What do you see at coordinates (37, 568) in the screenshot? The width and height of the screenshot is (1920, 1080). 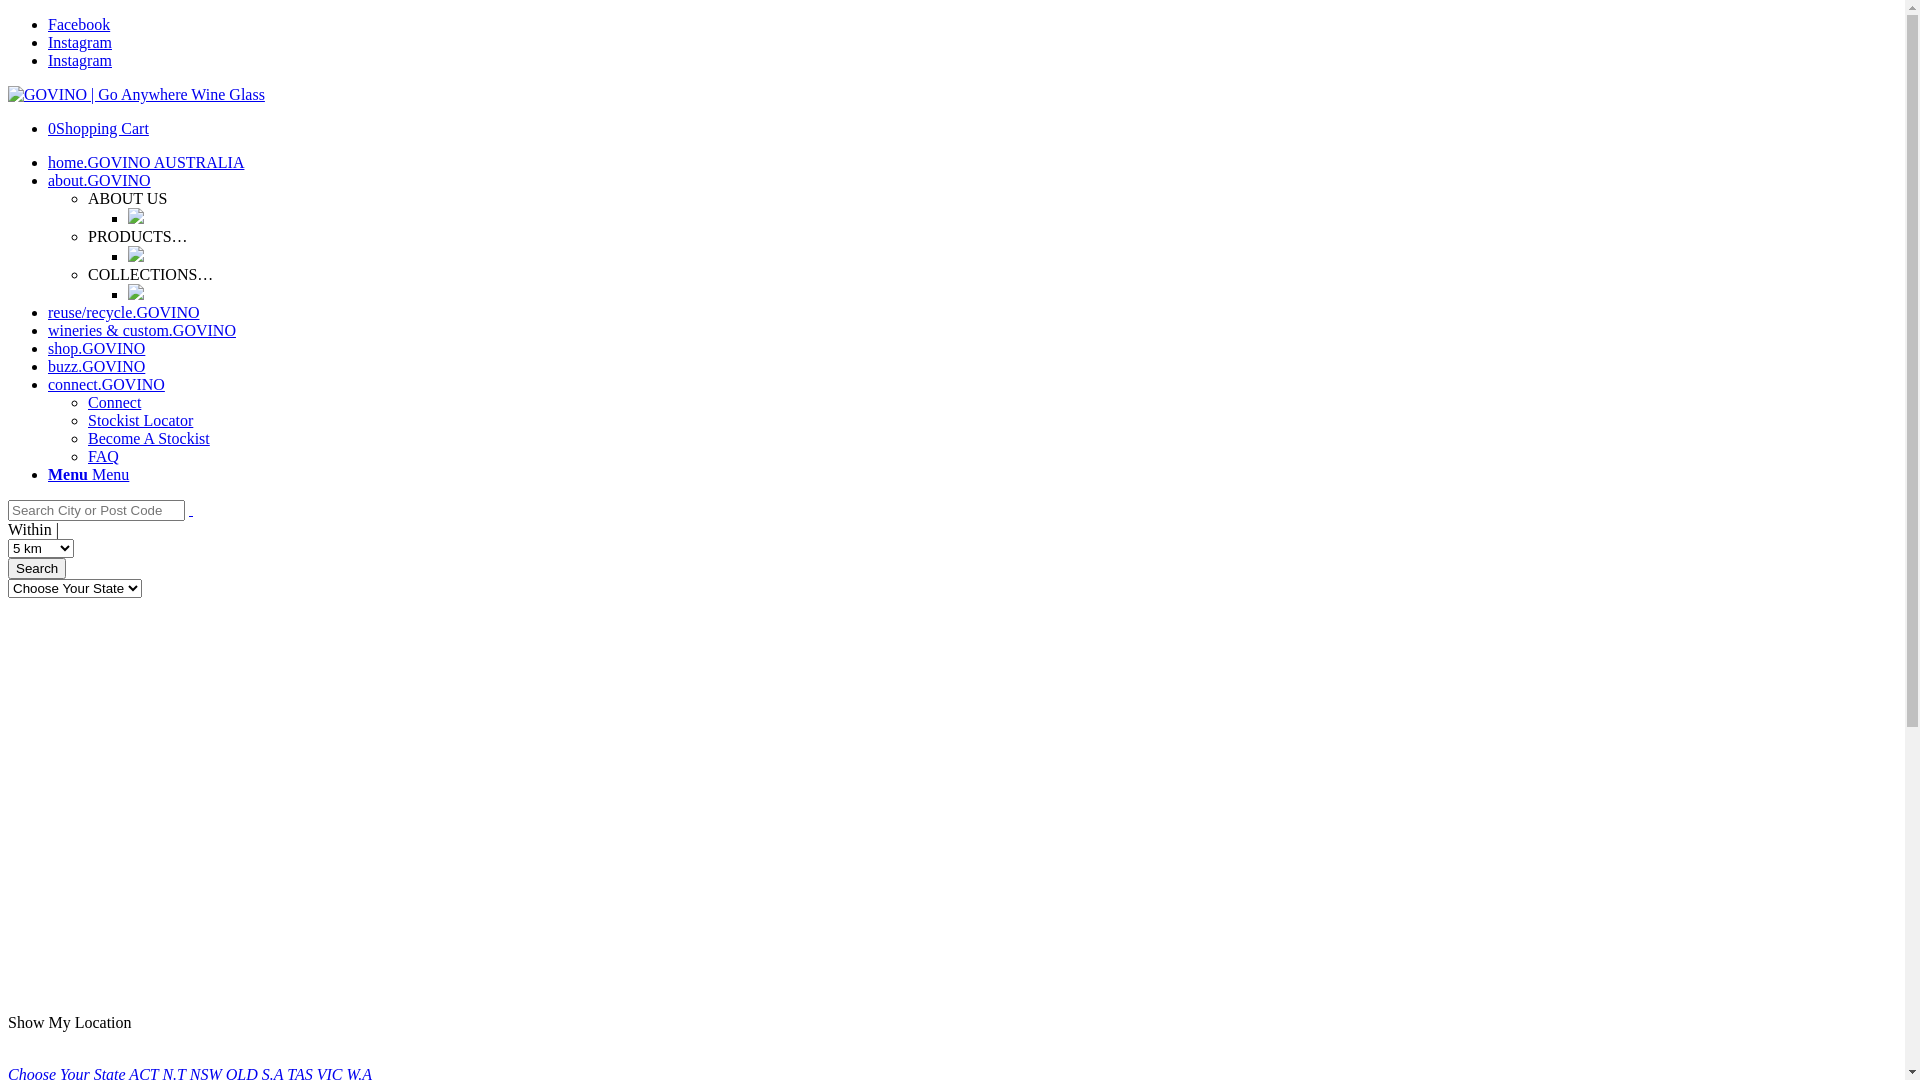 I see `Search` at bounding box center [37, 568].